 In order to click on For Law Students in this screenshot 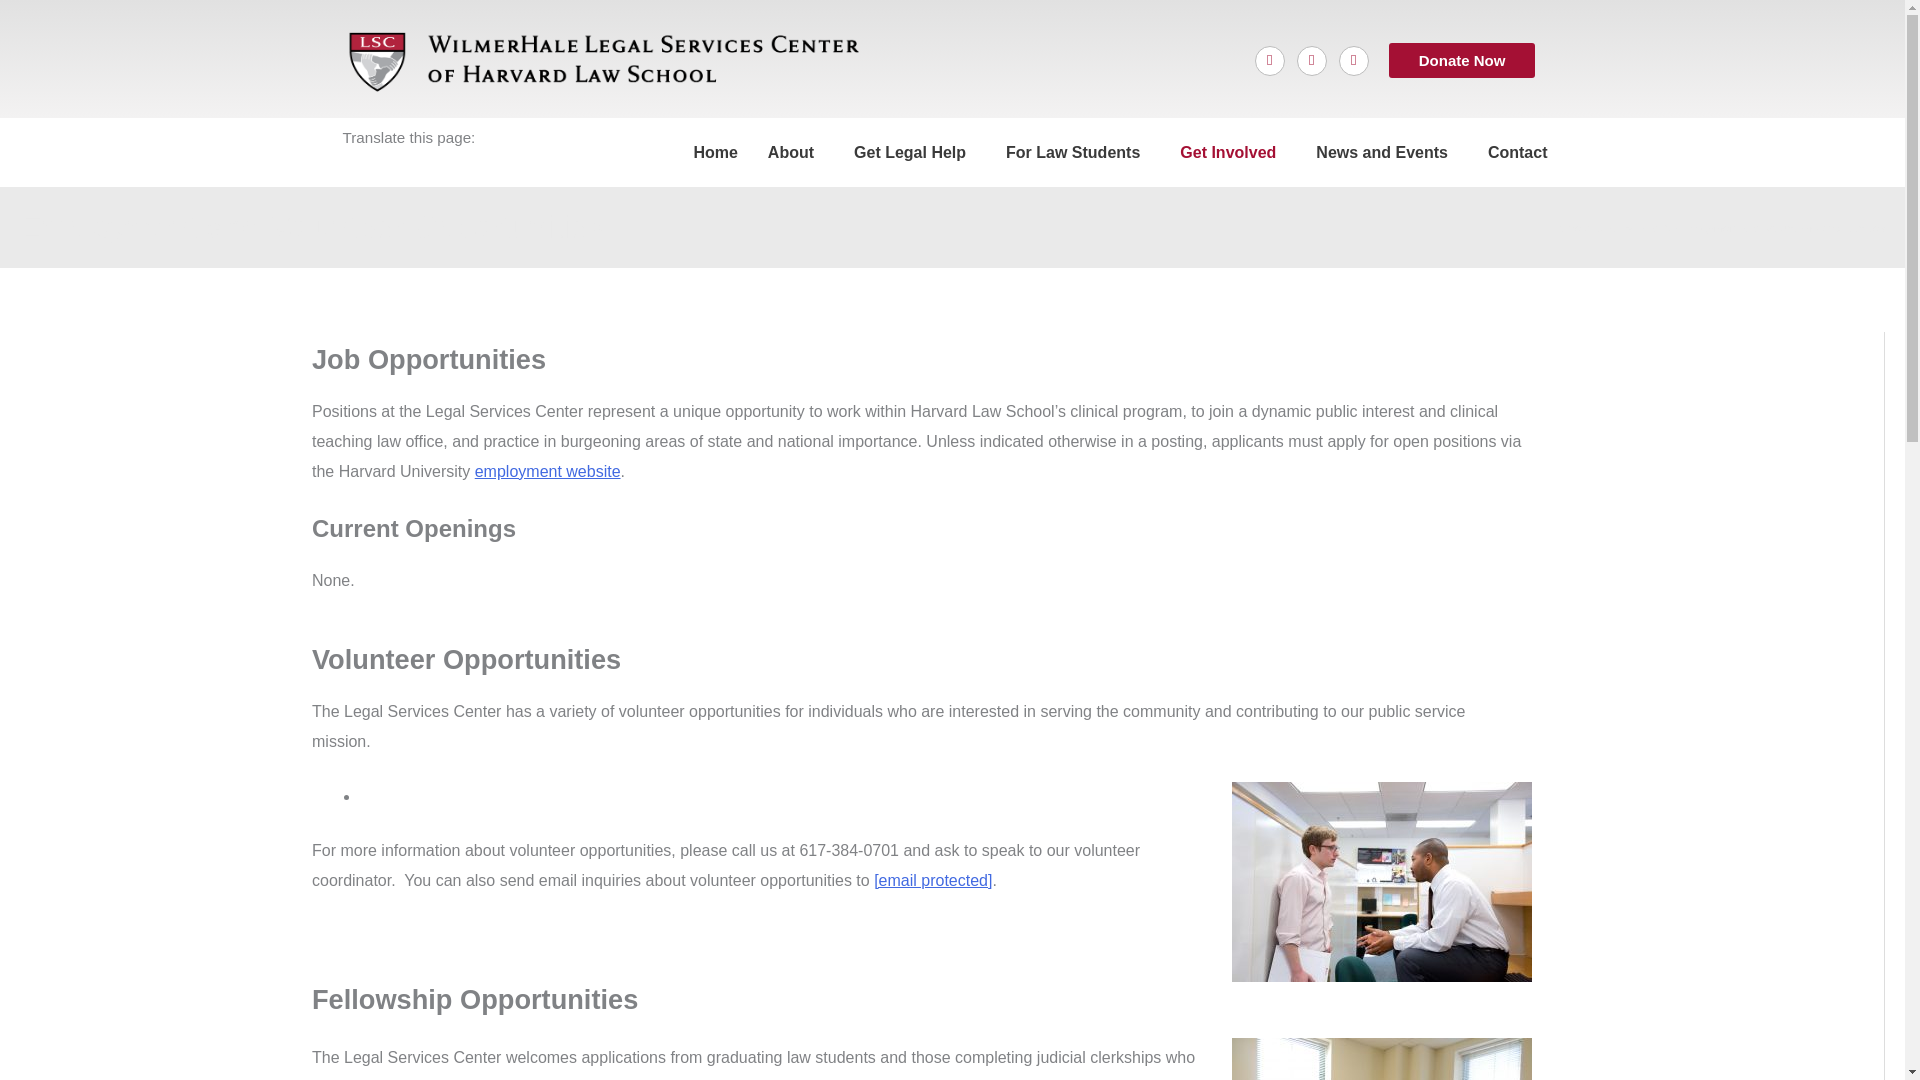, I will do `click(1078, 152)`.